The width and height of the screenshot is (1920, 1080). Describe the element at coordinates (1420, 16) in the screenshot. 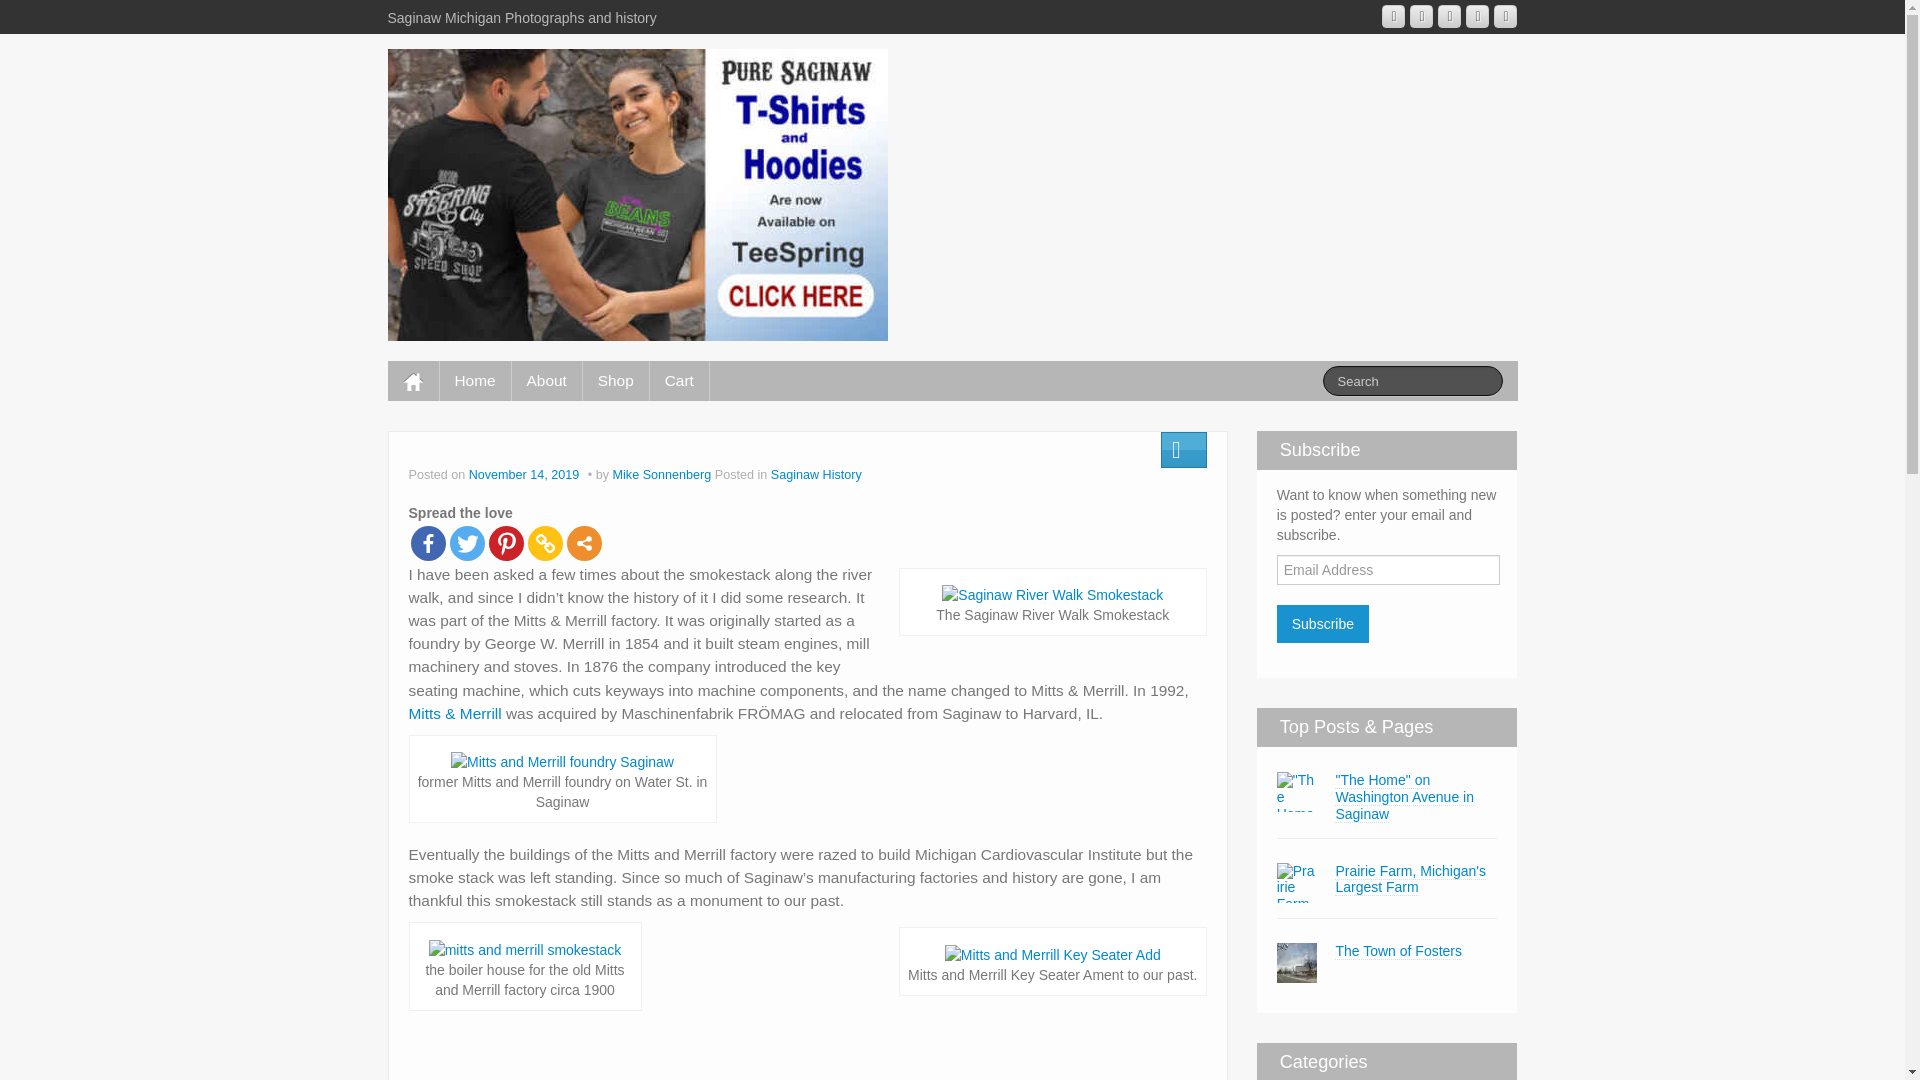

I see `Pure Saginaw Googleplus` at that location.